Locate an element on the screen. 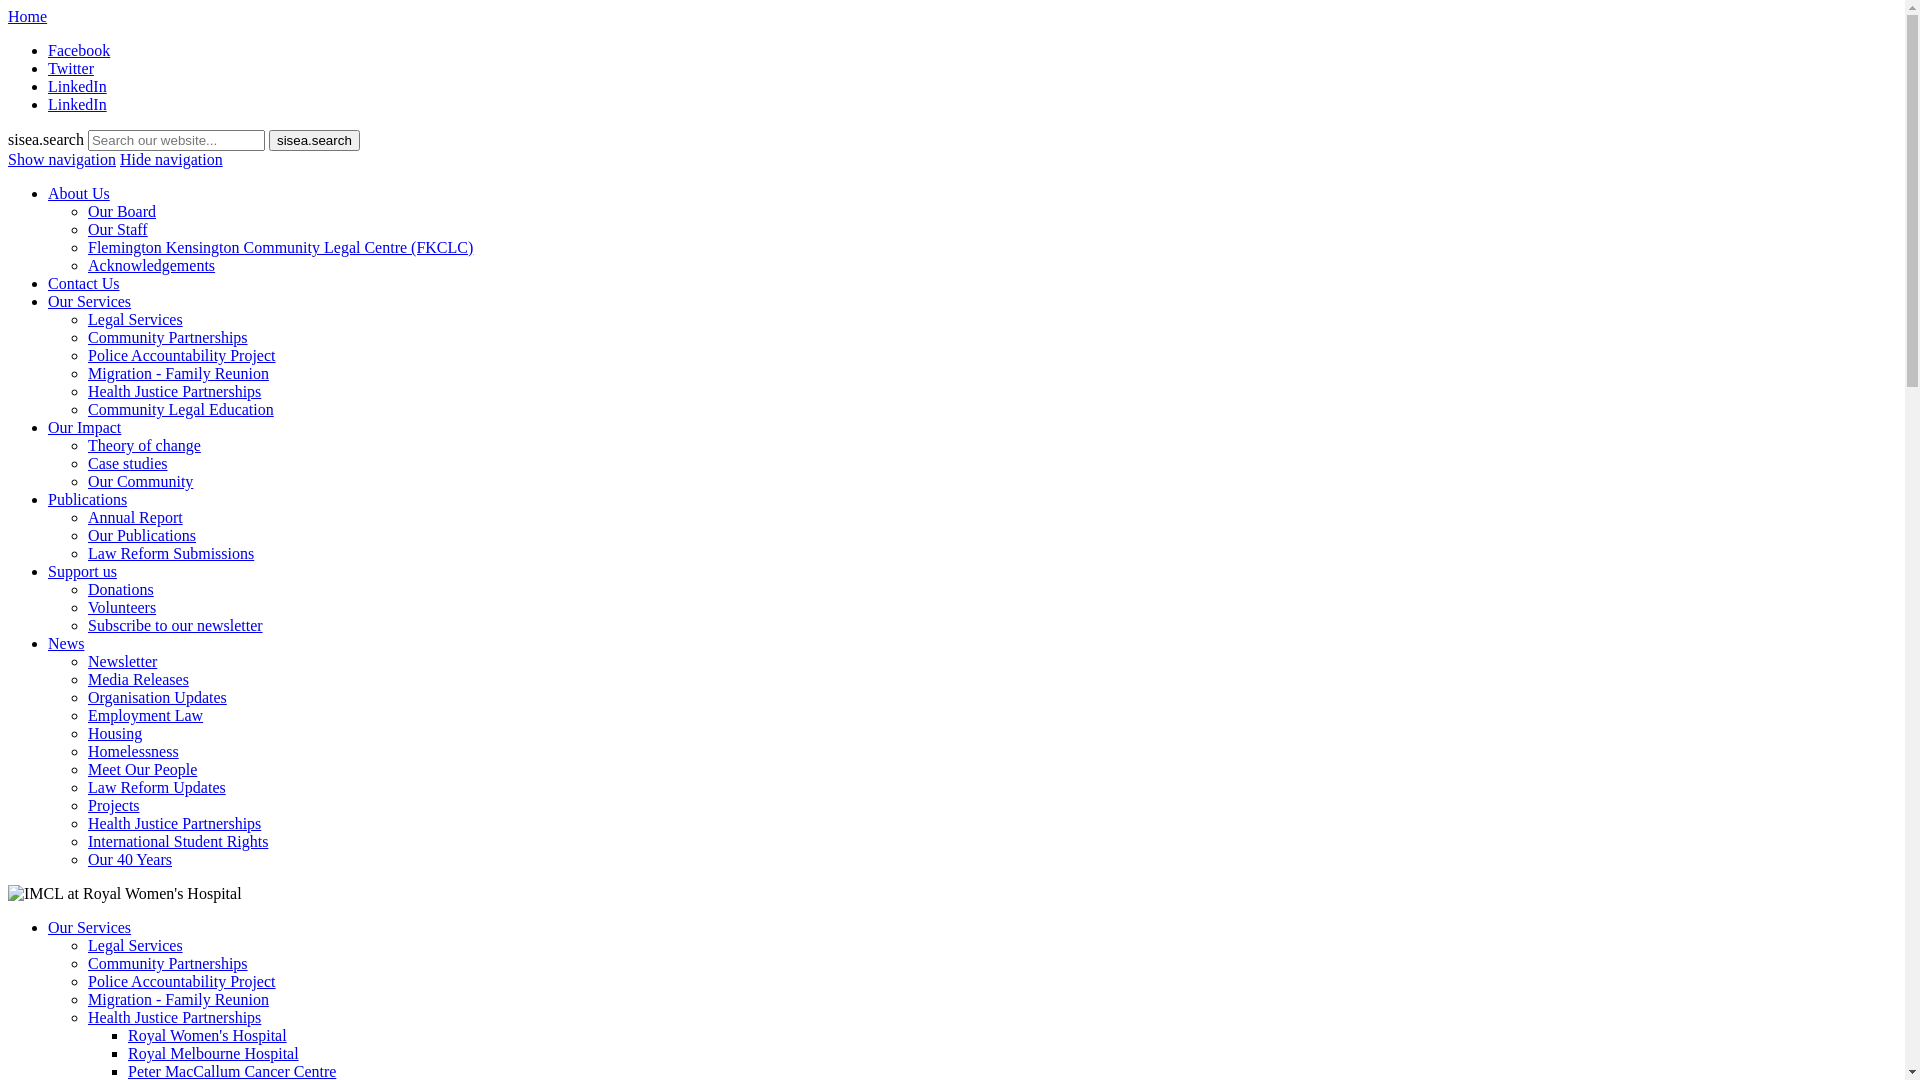  Annual Report is located at coordinates (136, 517).